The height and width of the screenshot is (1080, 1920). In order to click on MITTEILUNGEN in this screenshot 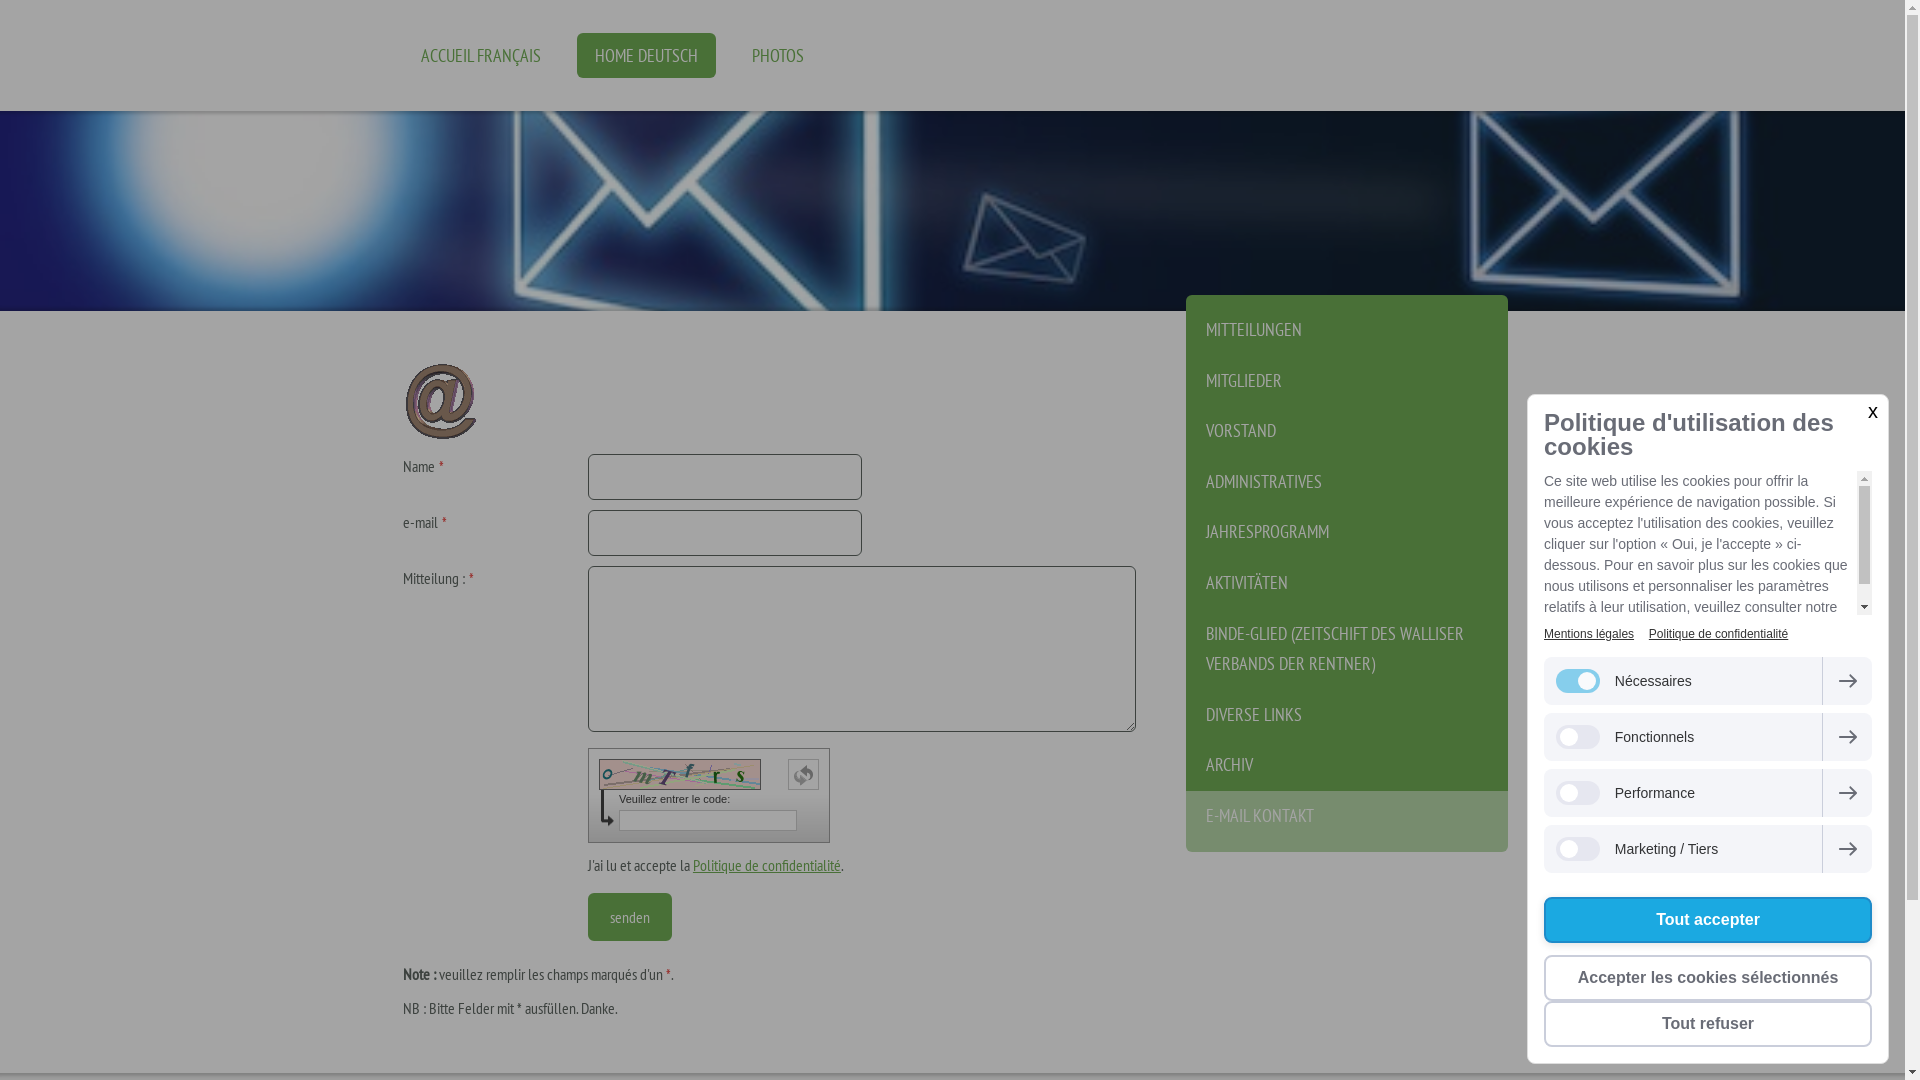, I will do `click(1347, 326)`.